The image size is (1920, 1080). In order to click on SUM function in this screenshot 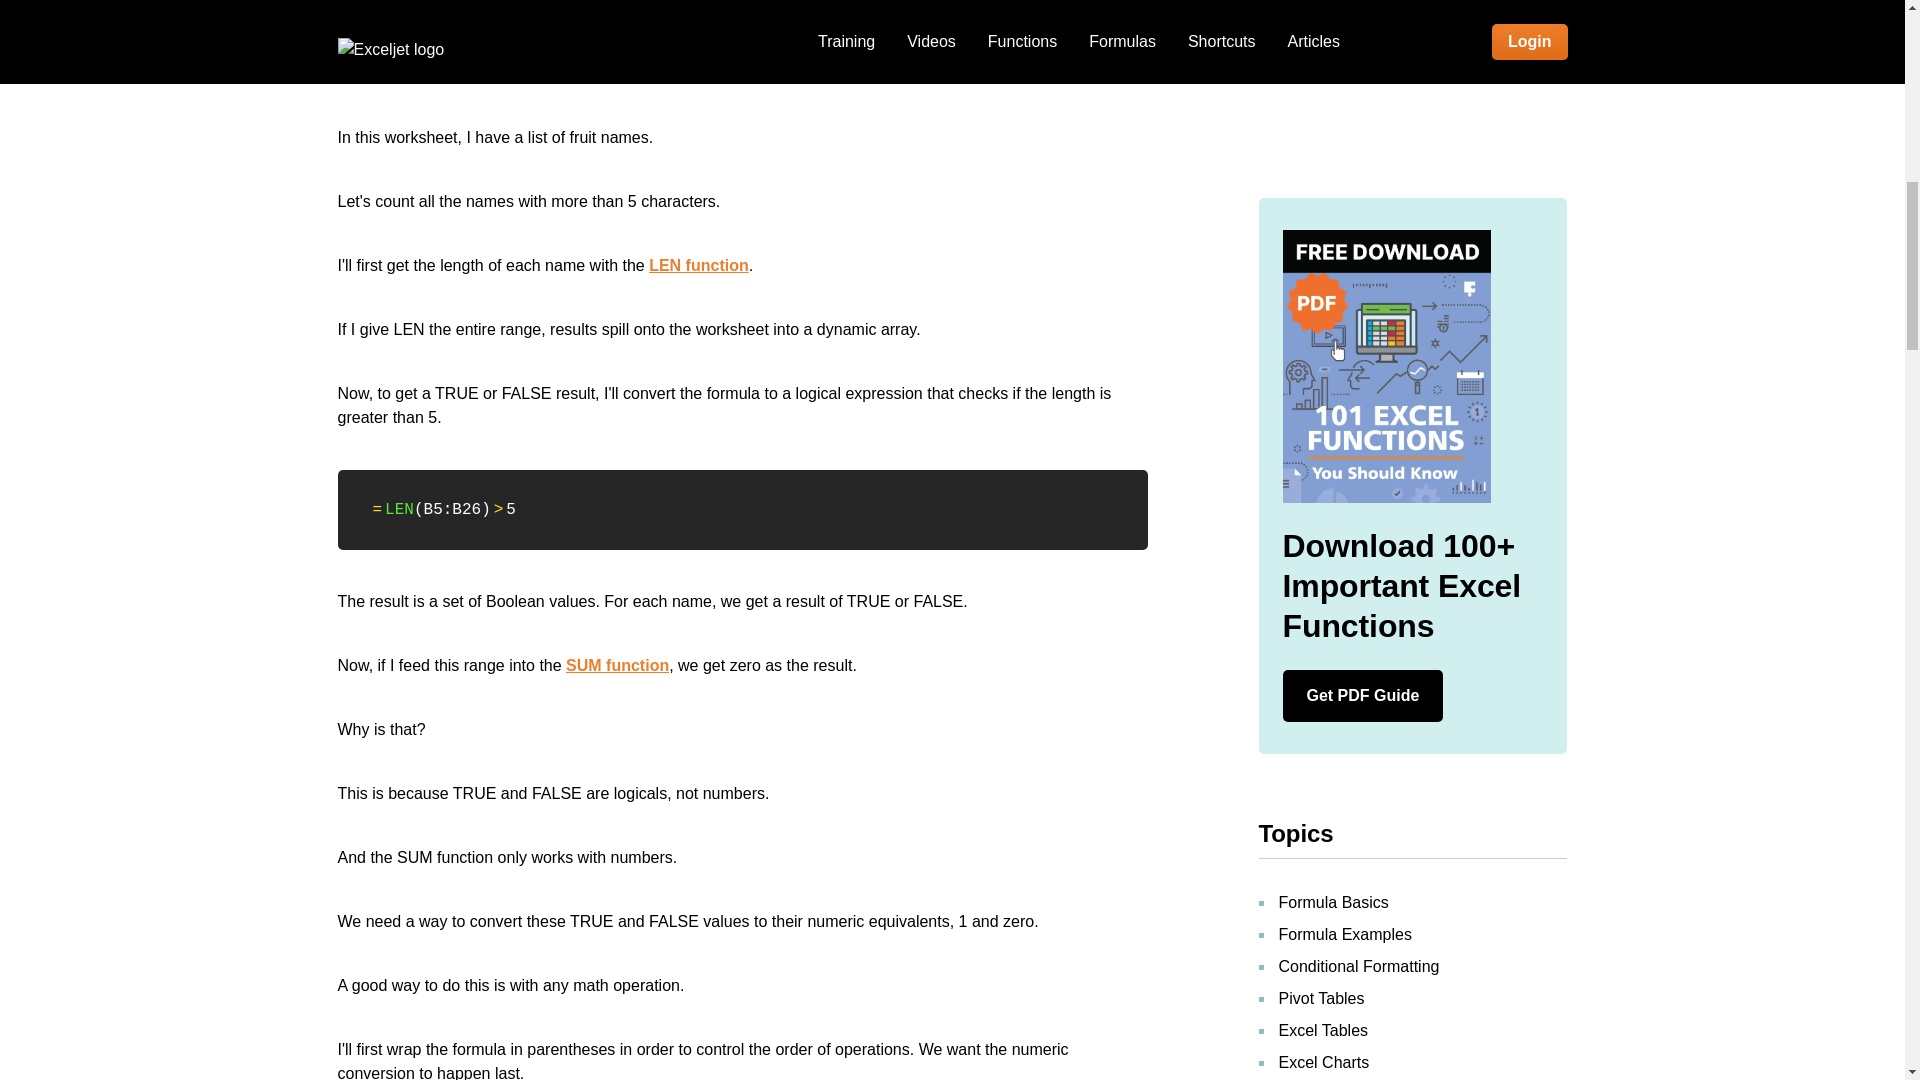, I will do `click(617, 664)`.